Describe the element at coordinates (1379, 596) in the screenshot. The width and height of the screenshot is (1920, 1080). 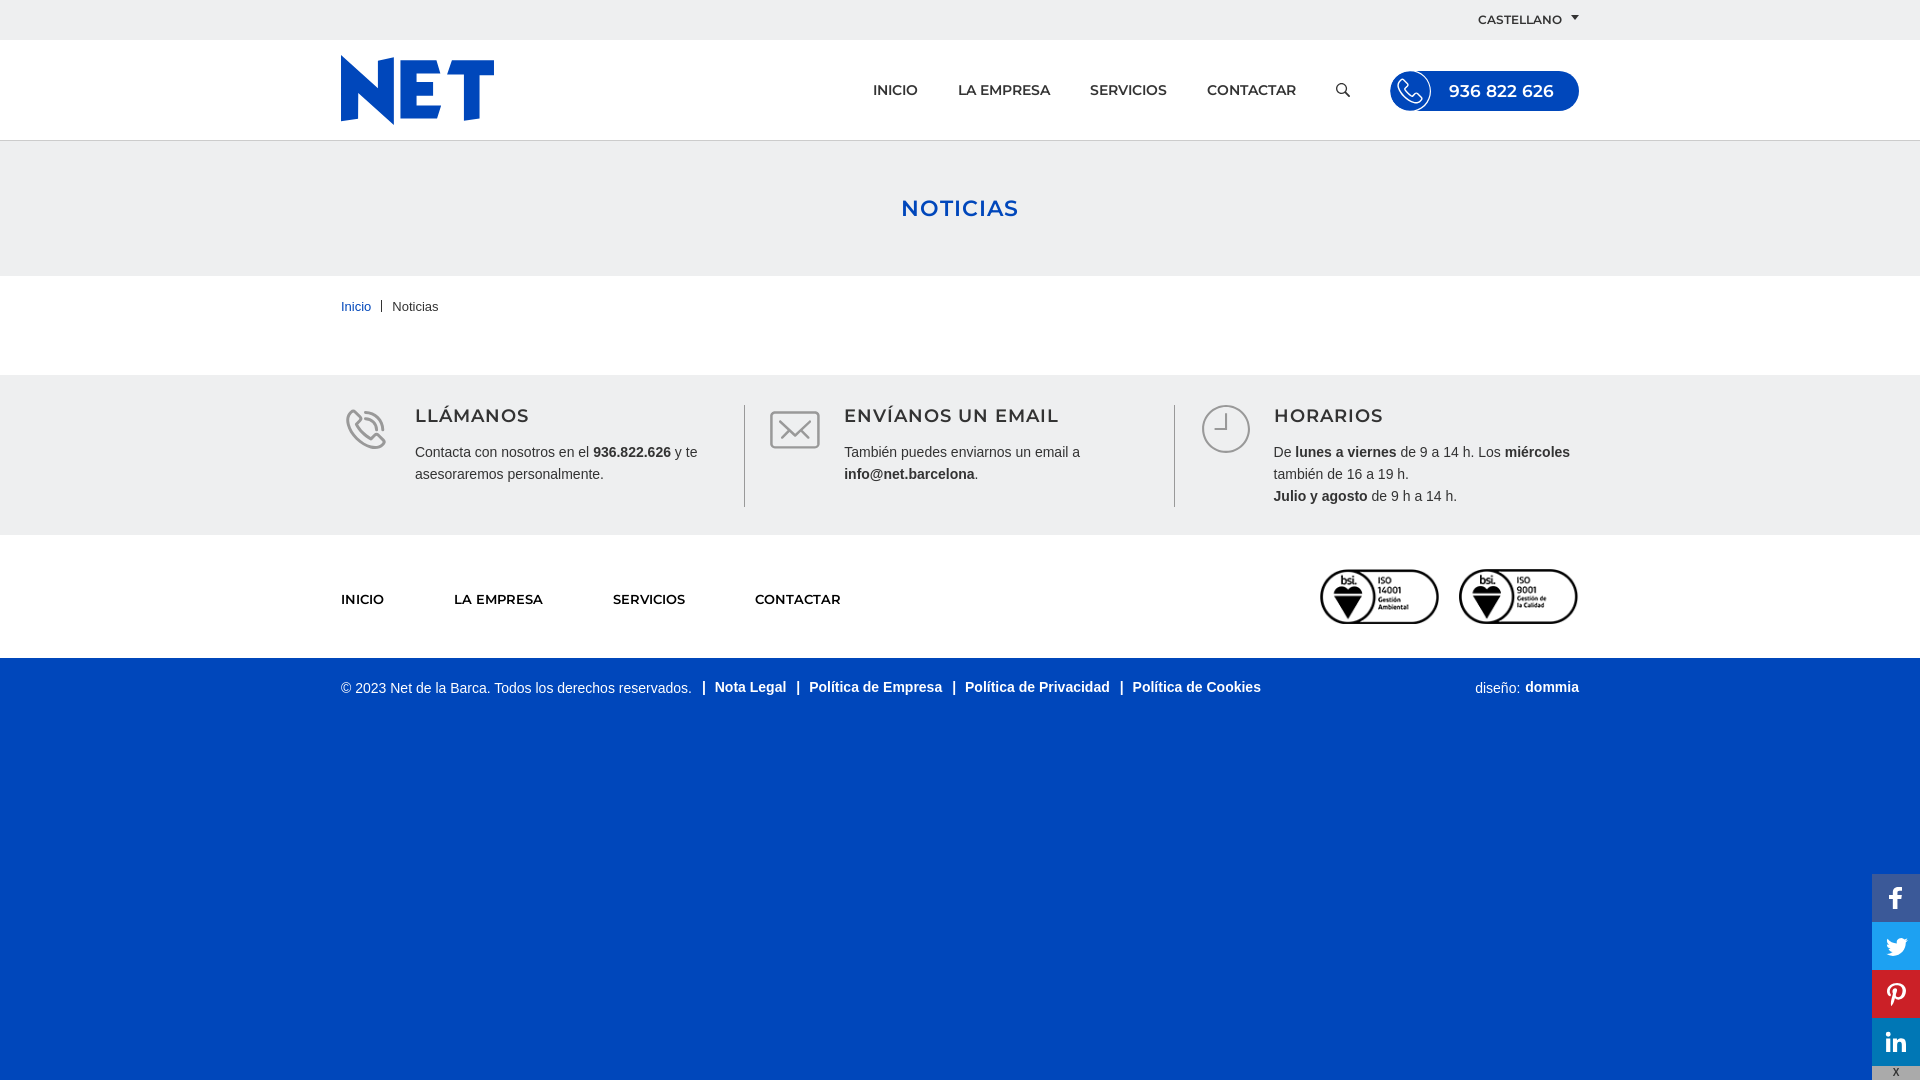
I see `ISO 14001` at that location.